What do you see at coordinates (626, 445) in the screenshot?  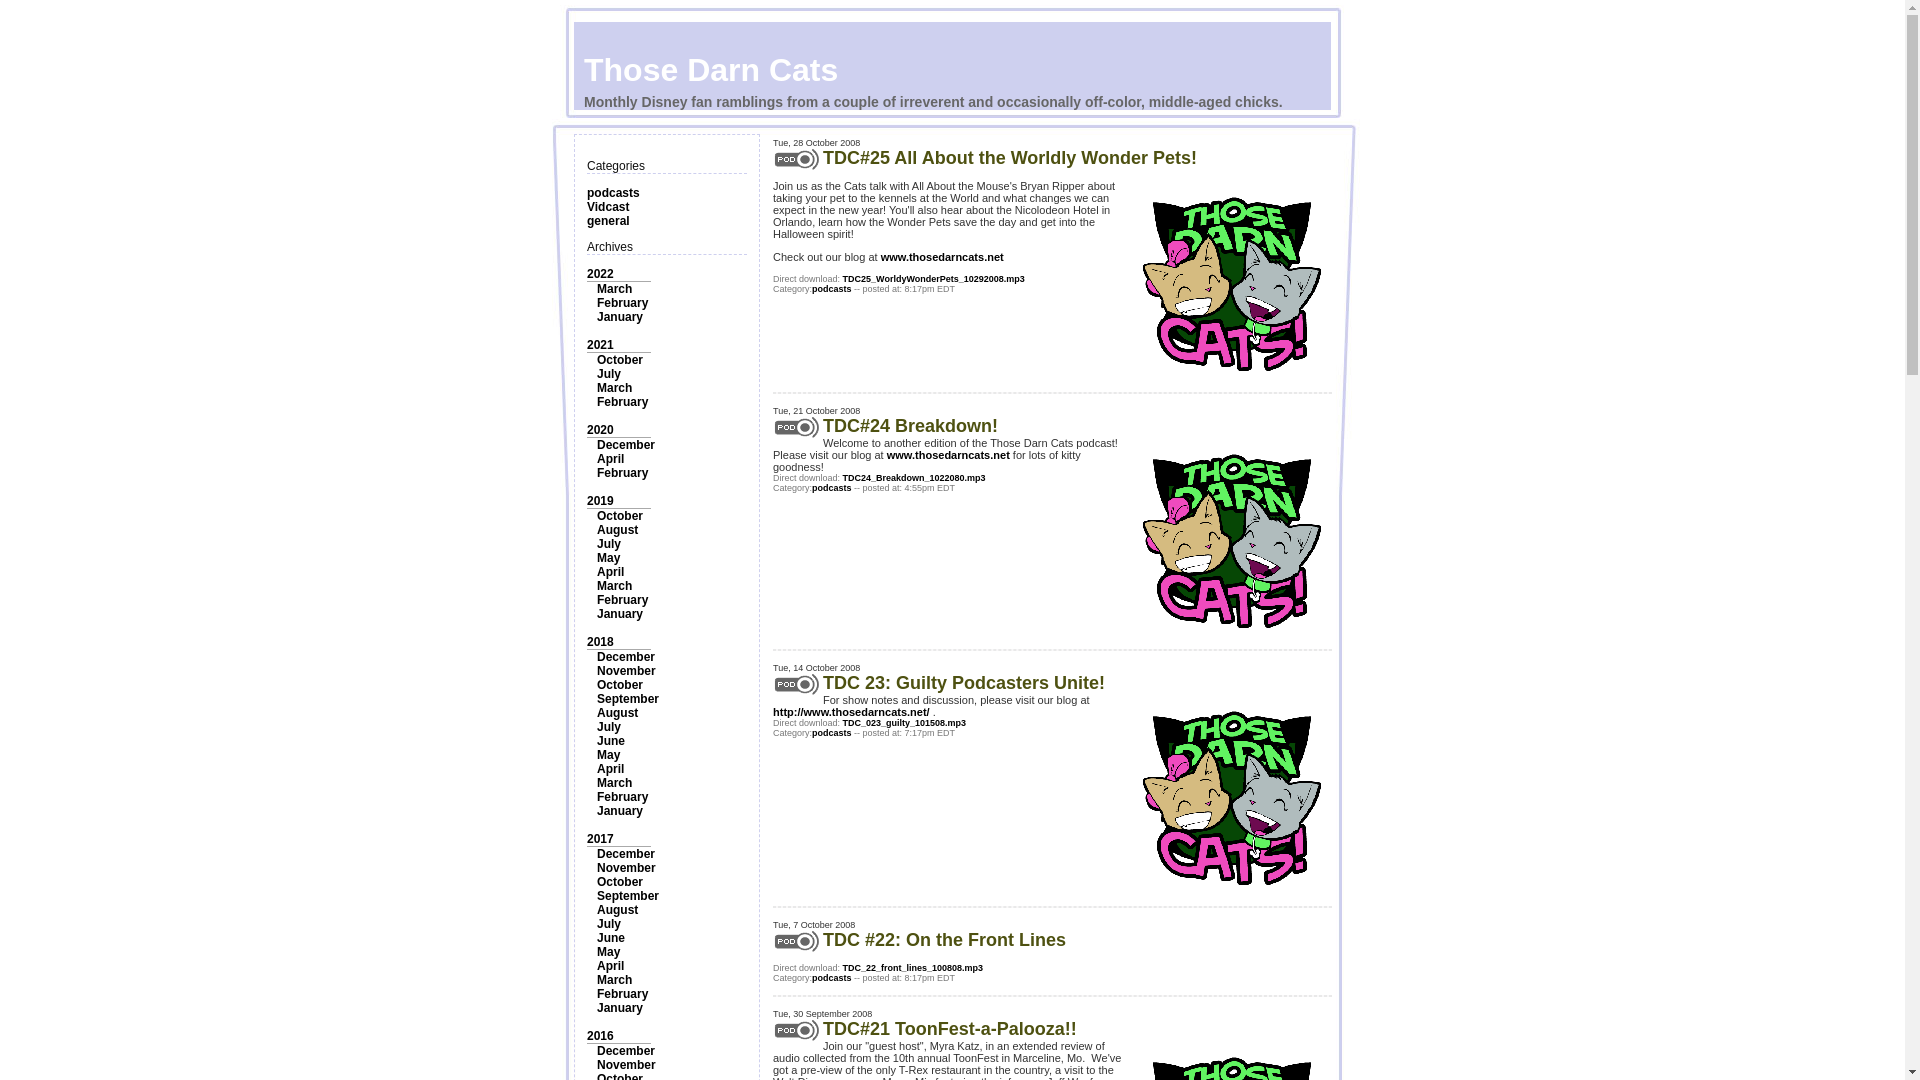 I see `December` at bounding box center [626, 445].